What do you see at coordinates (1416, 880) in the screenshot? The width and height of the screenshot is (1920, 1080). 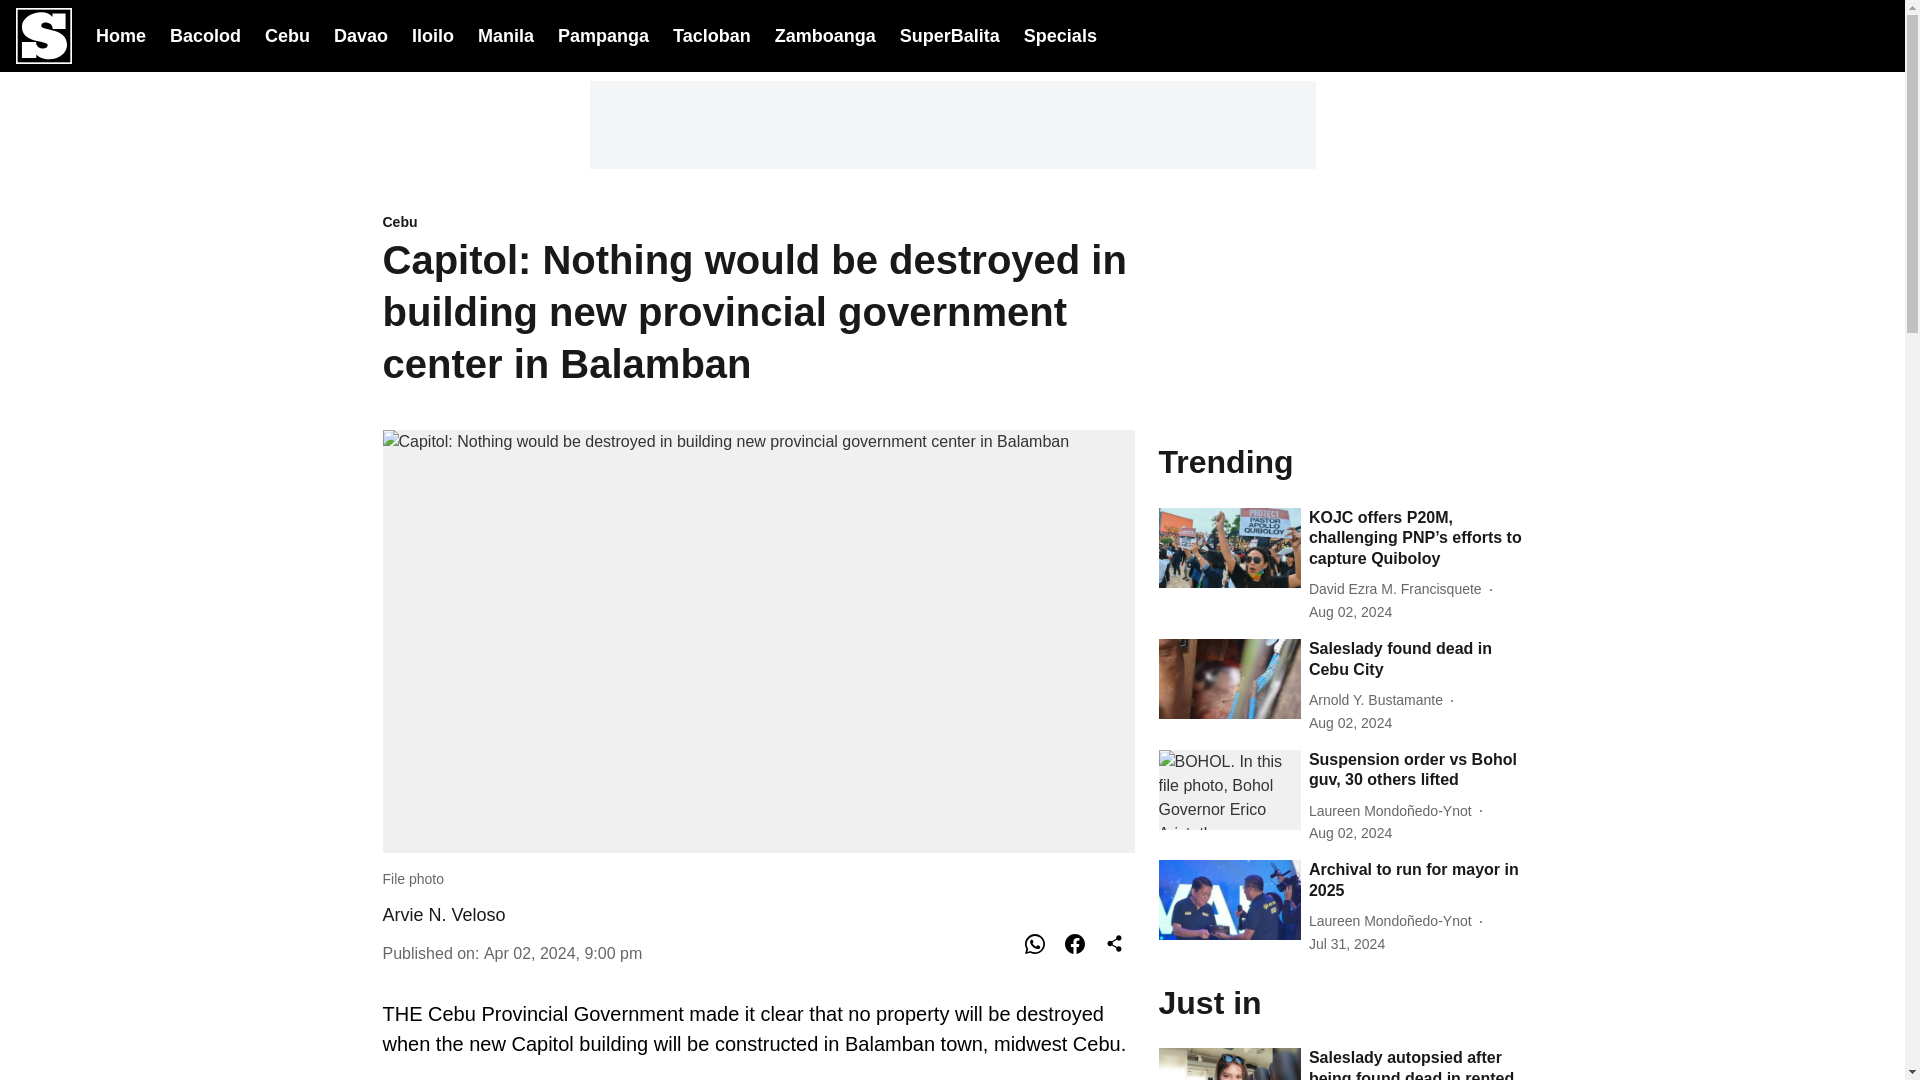 I see `Archival to run for mayor in 2025` at bounding box center [1416, 880].